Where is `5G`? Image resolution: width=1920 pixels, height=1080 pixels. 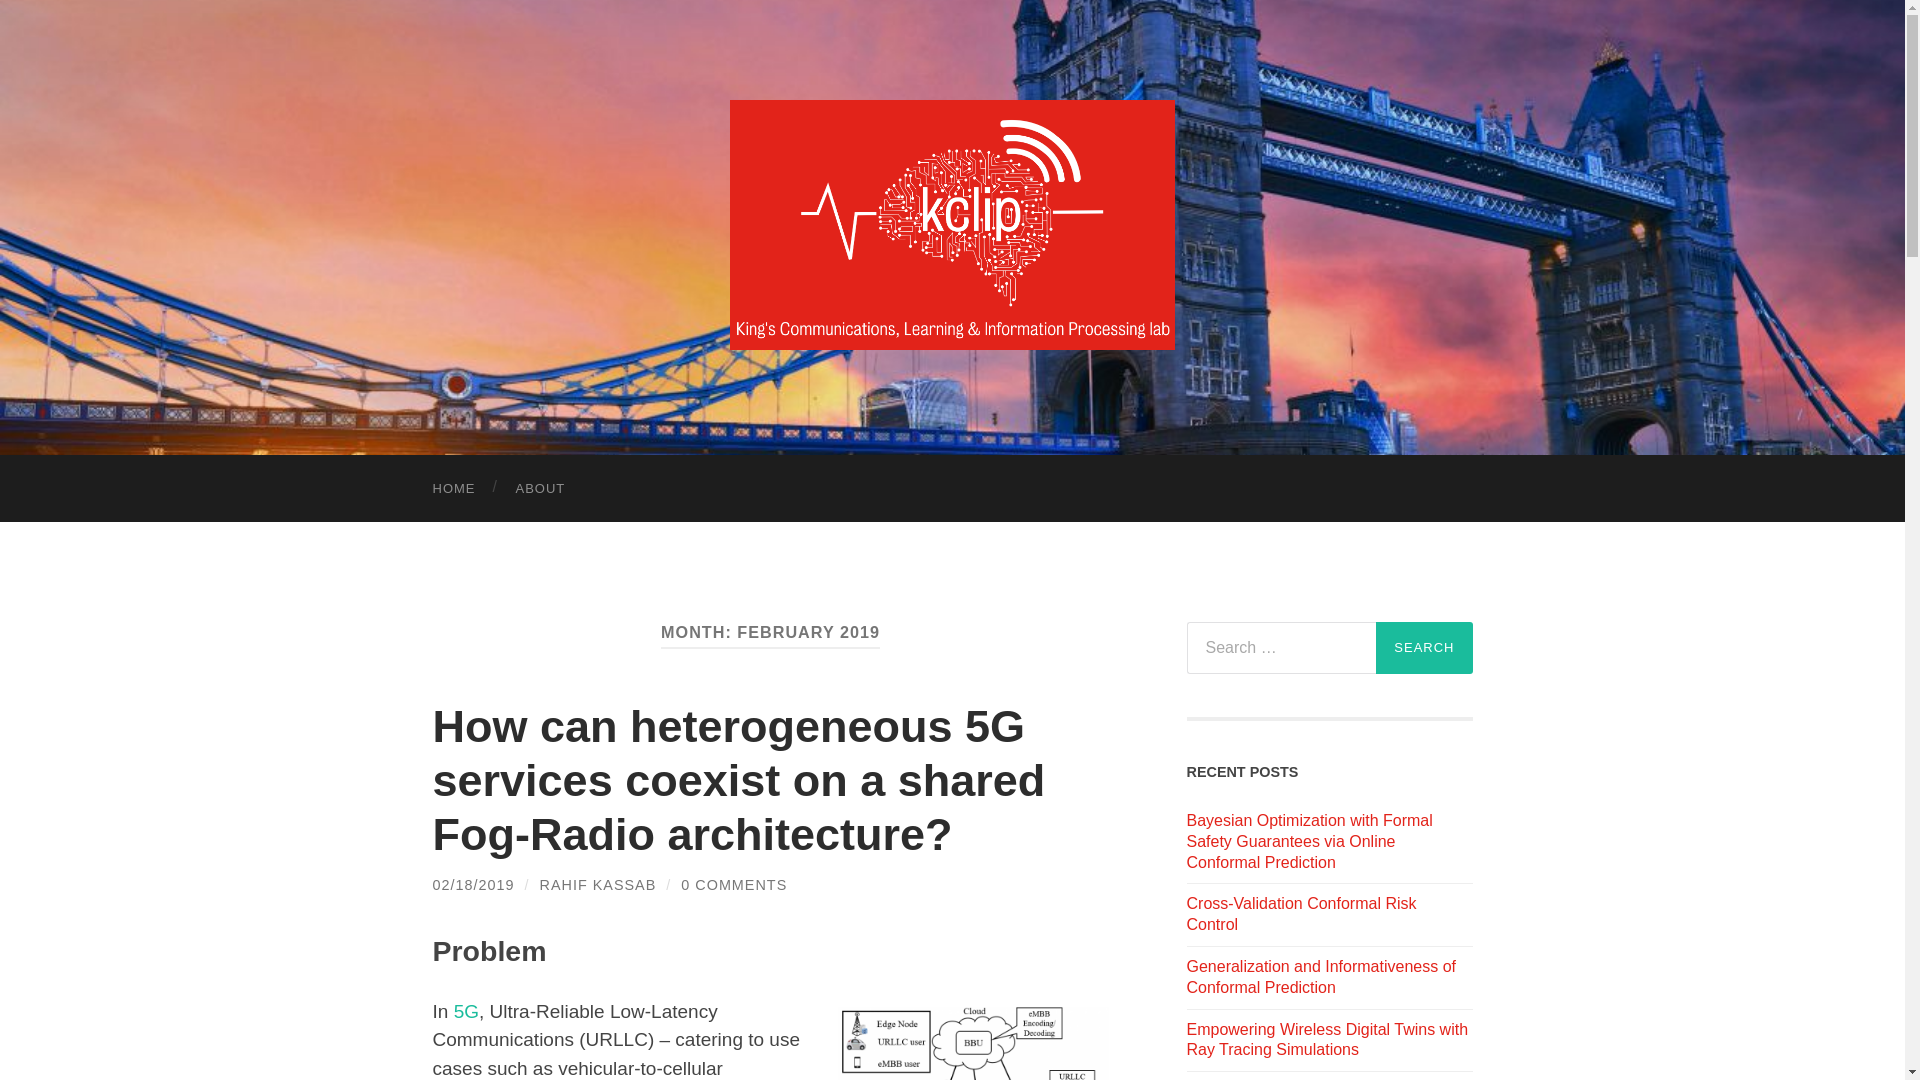 5G is located at coordinates (466, 1011).